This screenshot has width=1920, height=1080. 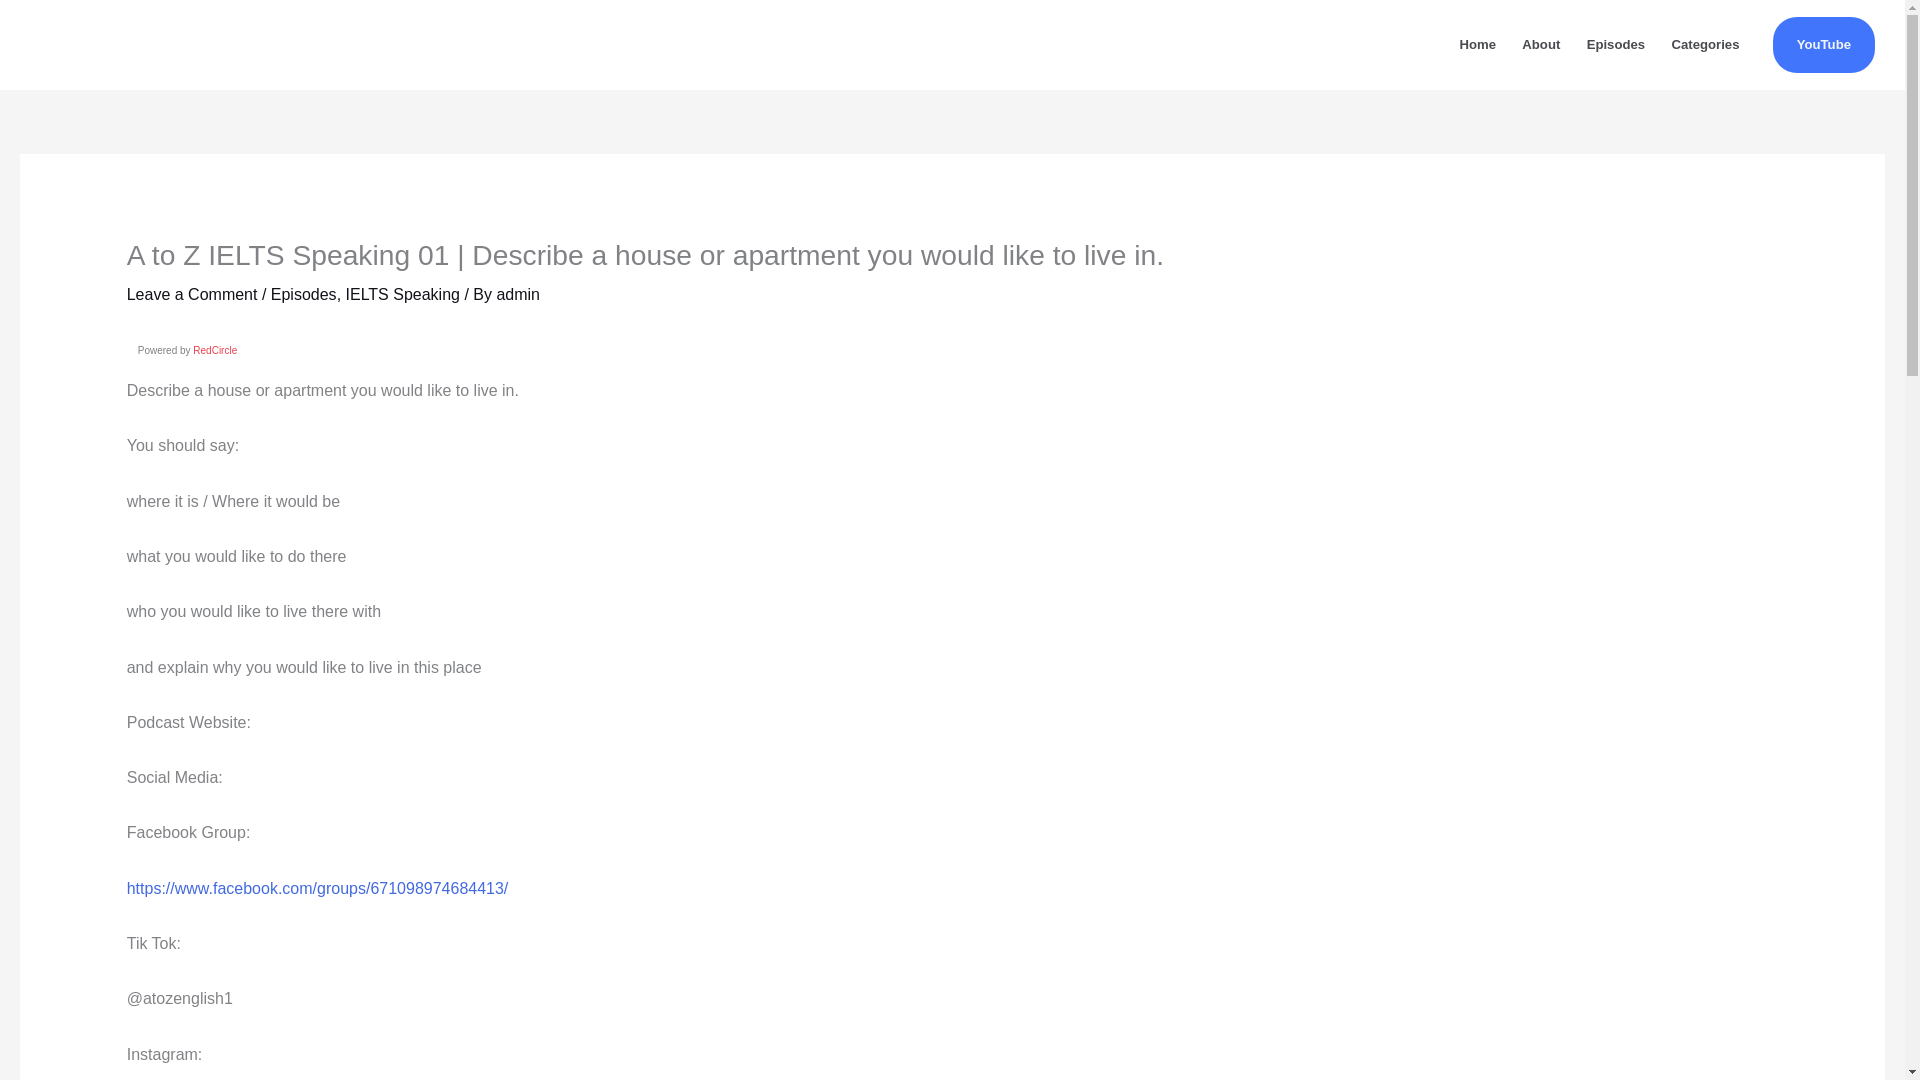 What do you see at coordinates (517, 294) in the screenshot?
I see `View all posts by admin` at bounding box center [517, 294].